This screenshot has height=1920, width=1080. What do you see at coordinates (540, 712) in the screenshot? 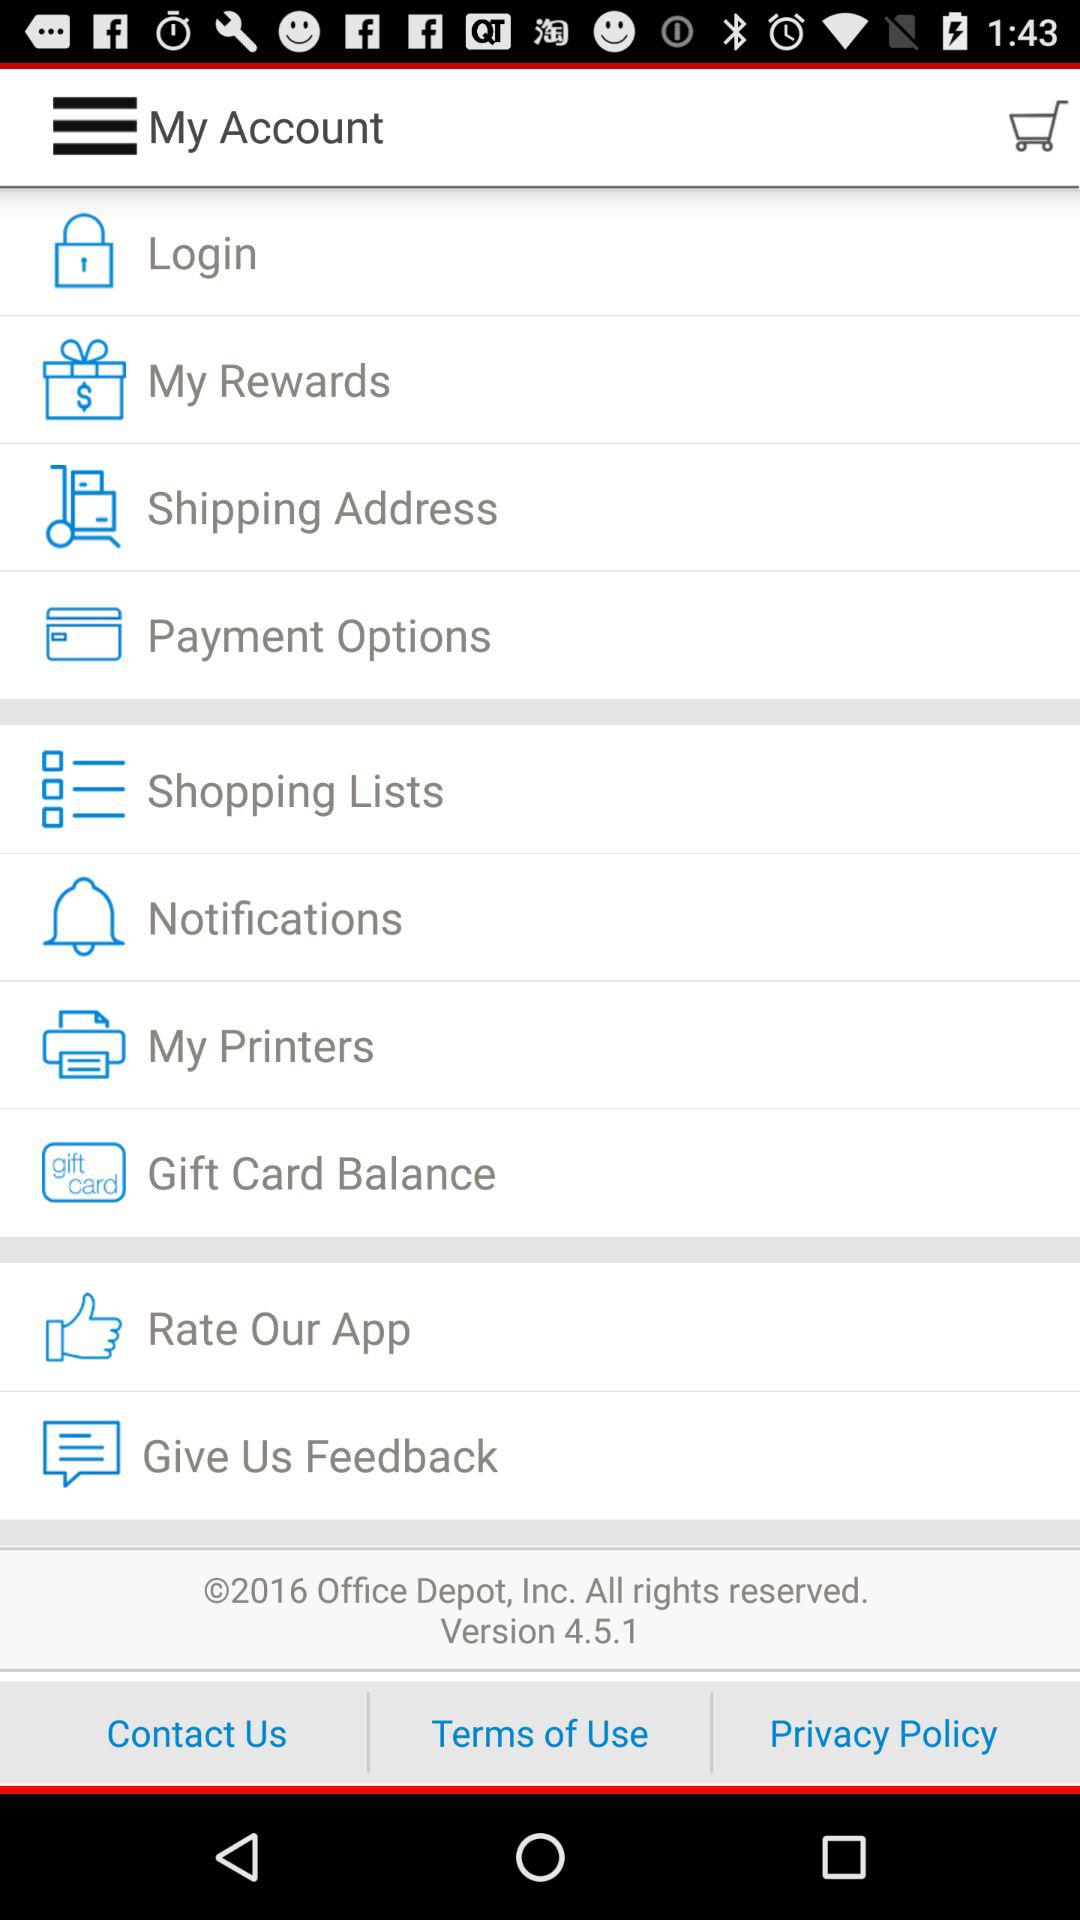
I see `click the app above the shopping lists` at bounding box center [540, 712].